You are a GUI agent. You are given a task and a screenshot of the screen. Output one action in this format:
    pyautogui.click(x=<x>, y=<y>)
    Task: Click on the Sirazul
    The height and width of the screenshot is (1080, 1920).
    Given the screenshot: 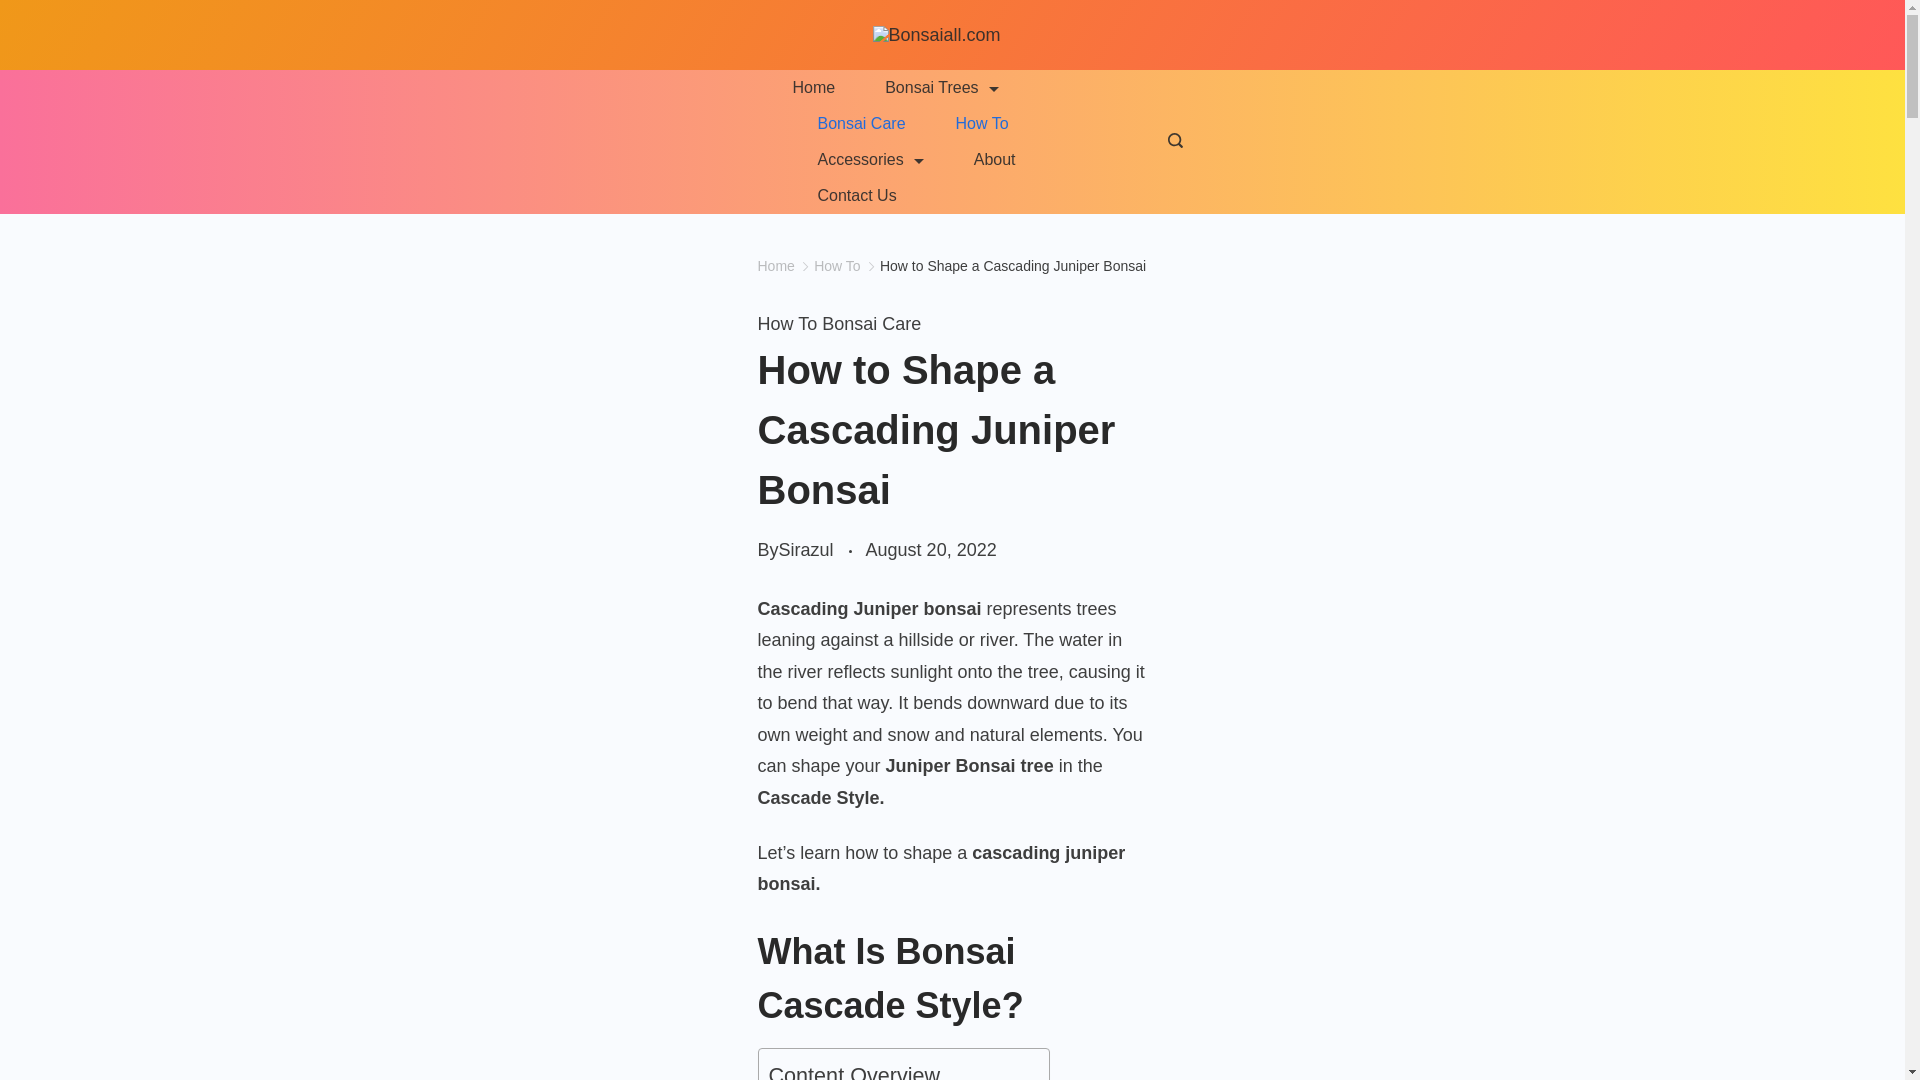 What is the action you would take?
    pyautogui.click(x=806, y=550)
    